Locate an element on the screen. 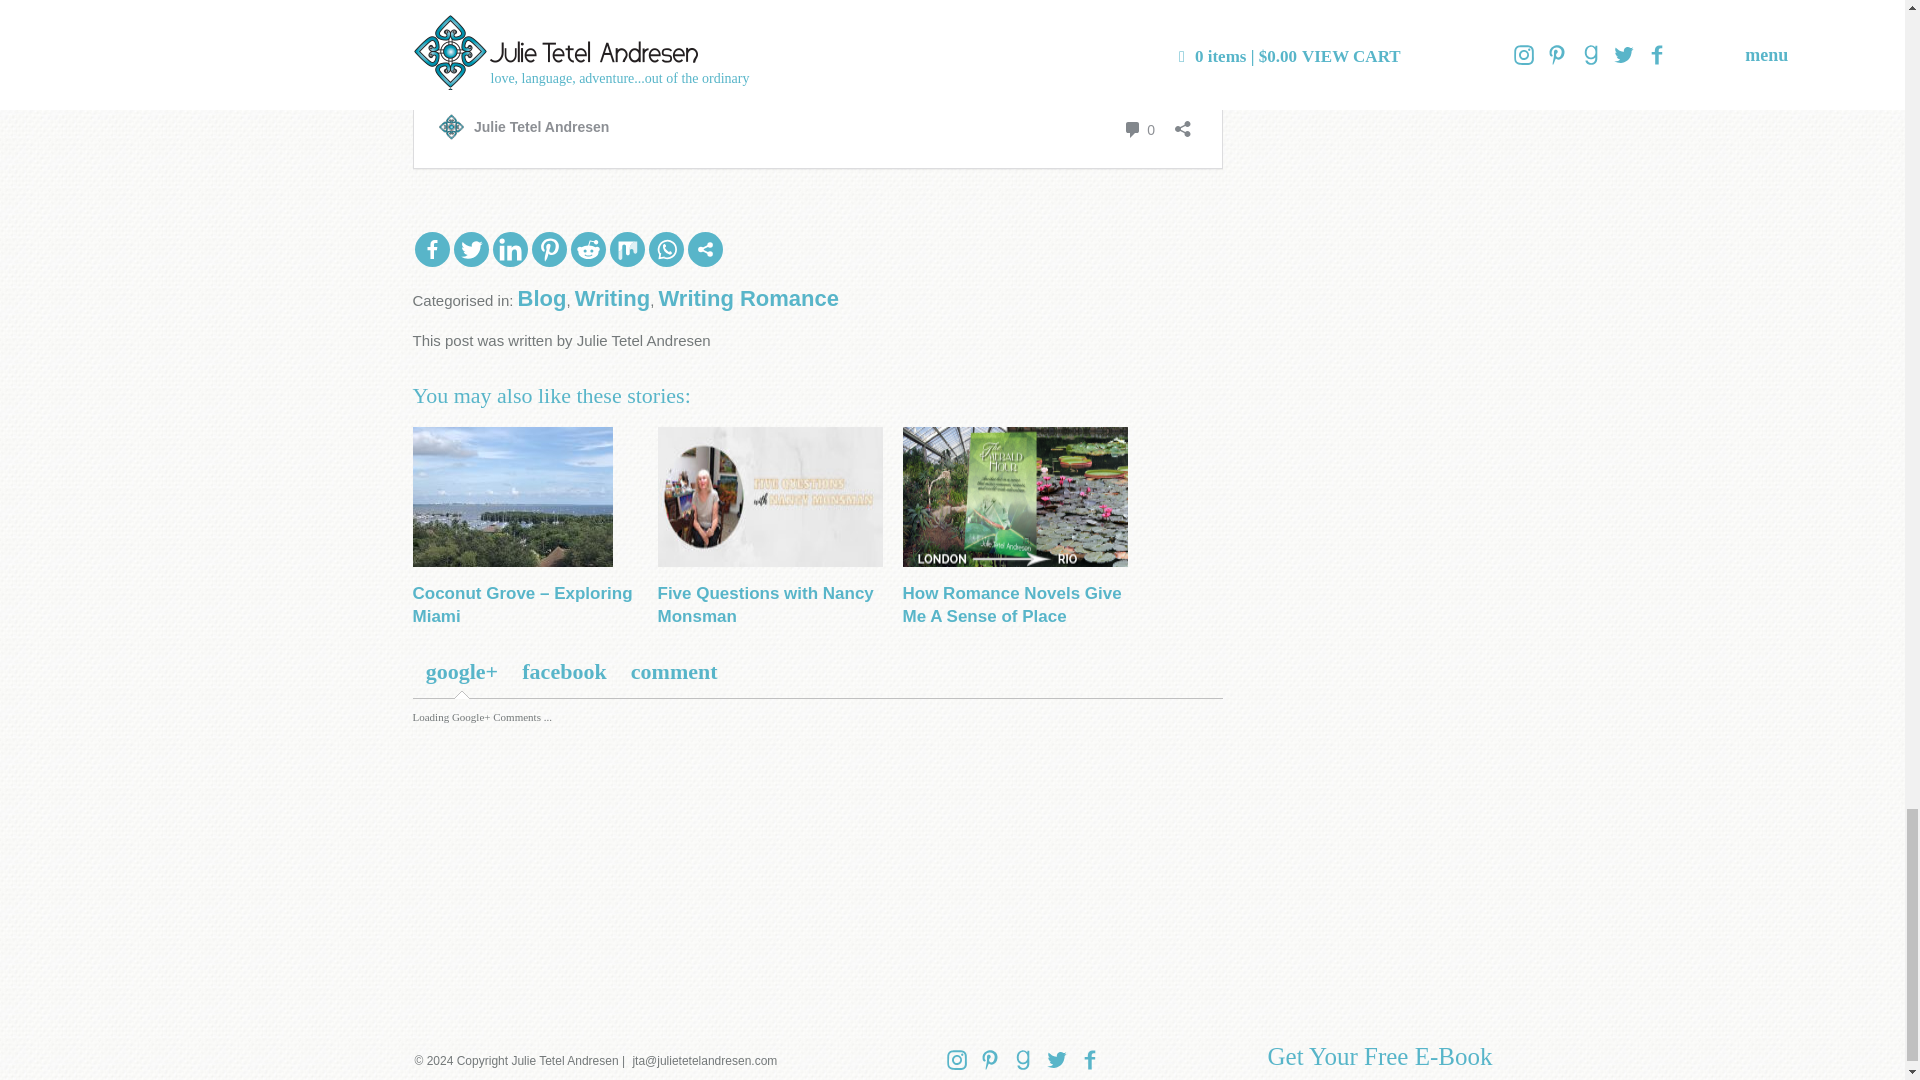 The height and width of the screenshot is (1080, 1920). LinkedIn is located at coordinates (508, 249).